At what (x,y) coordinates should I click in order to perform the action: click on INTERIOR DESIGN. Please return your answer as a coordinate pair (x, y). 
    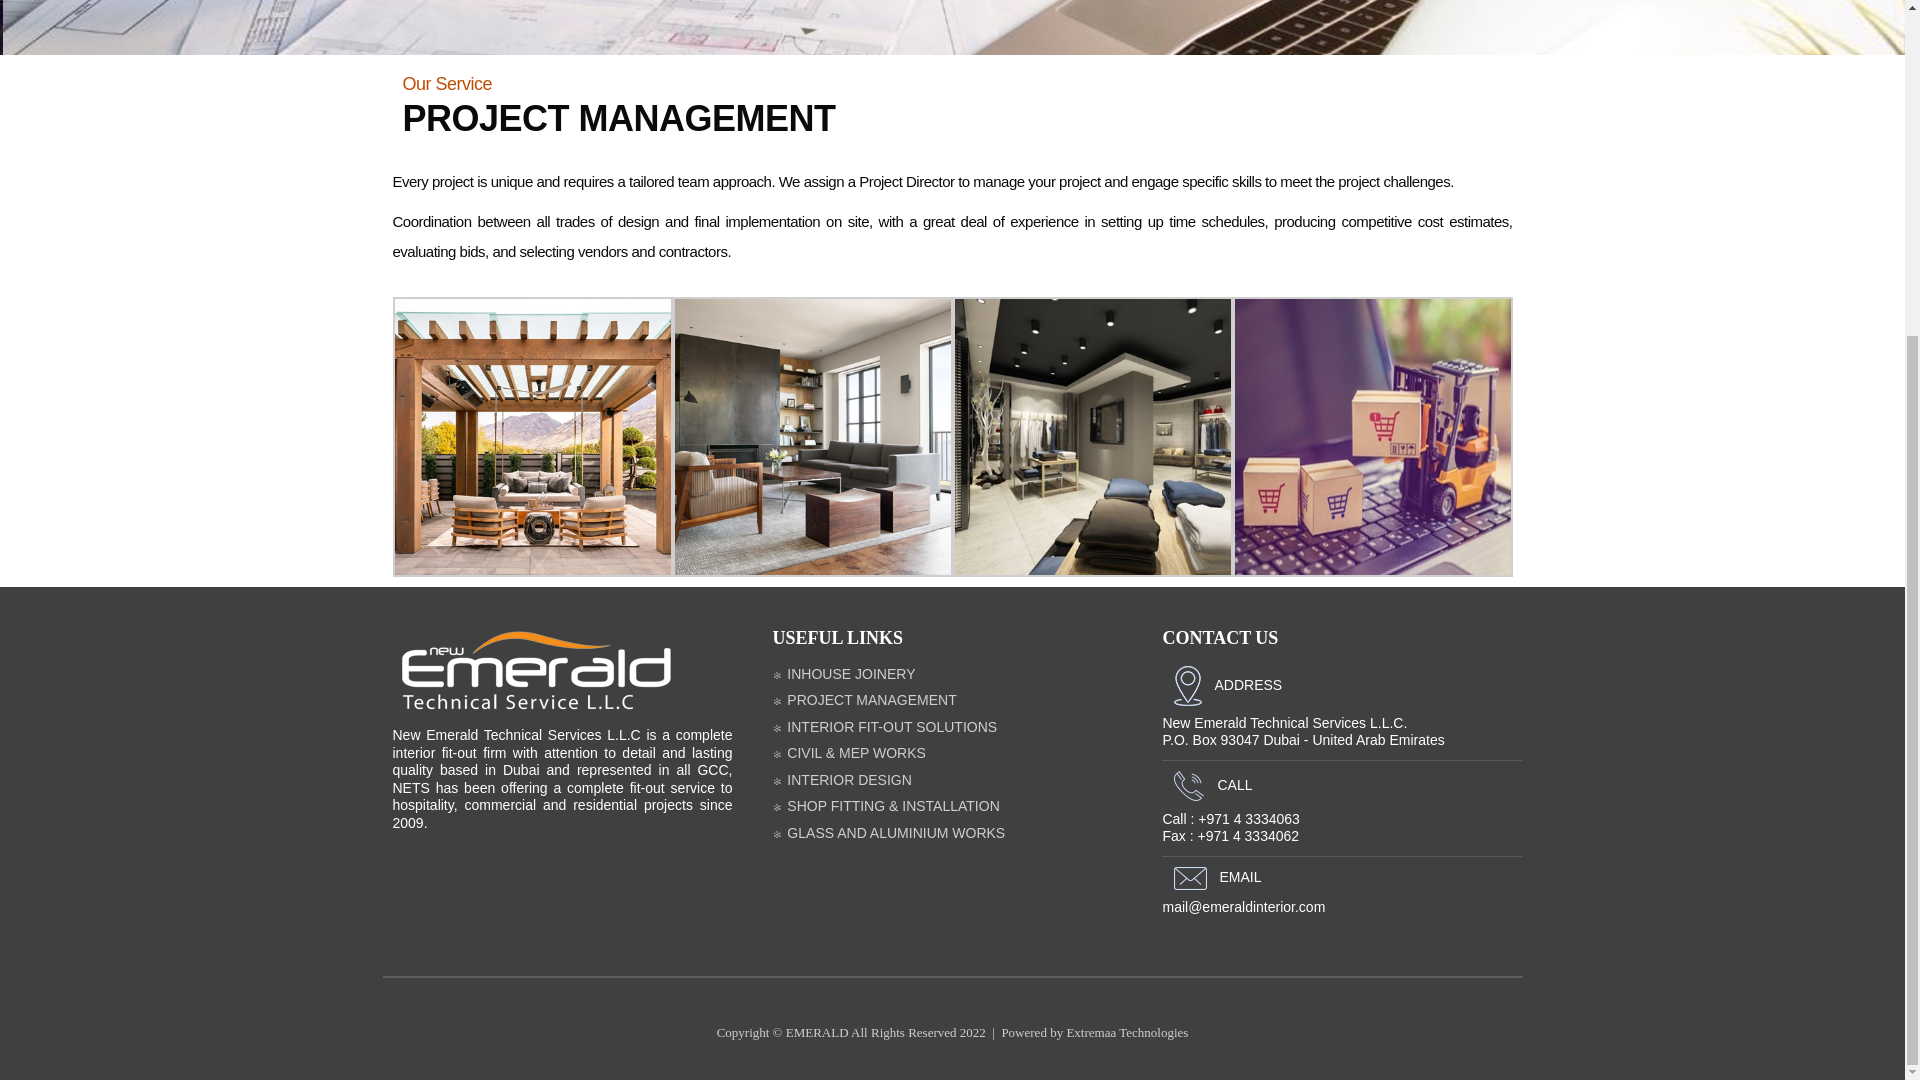
    Looking at the image, I should click on (840, 780).